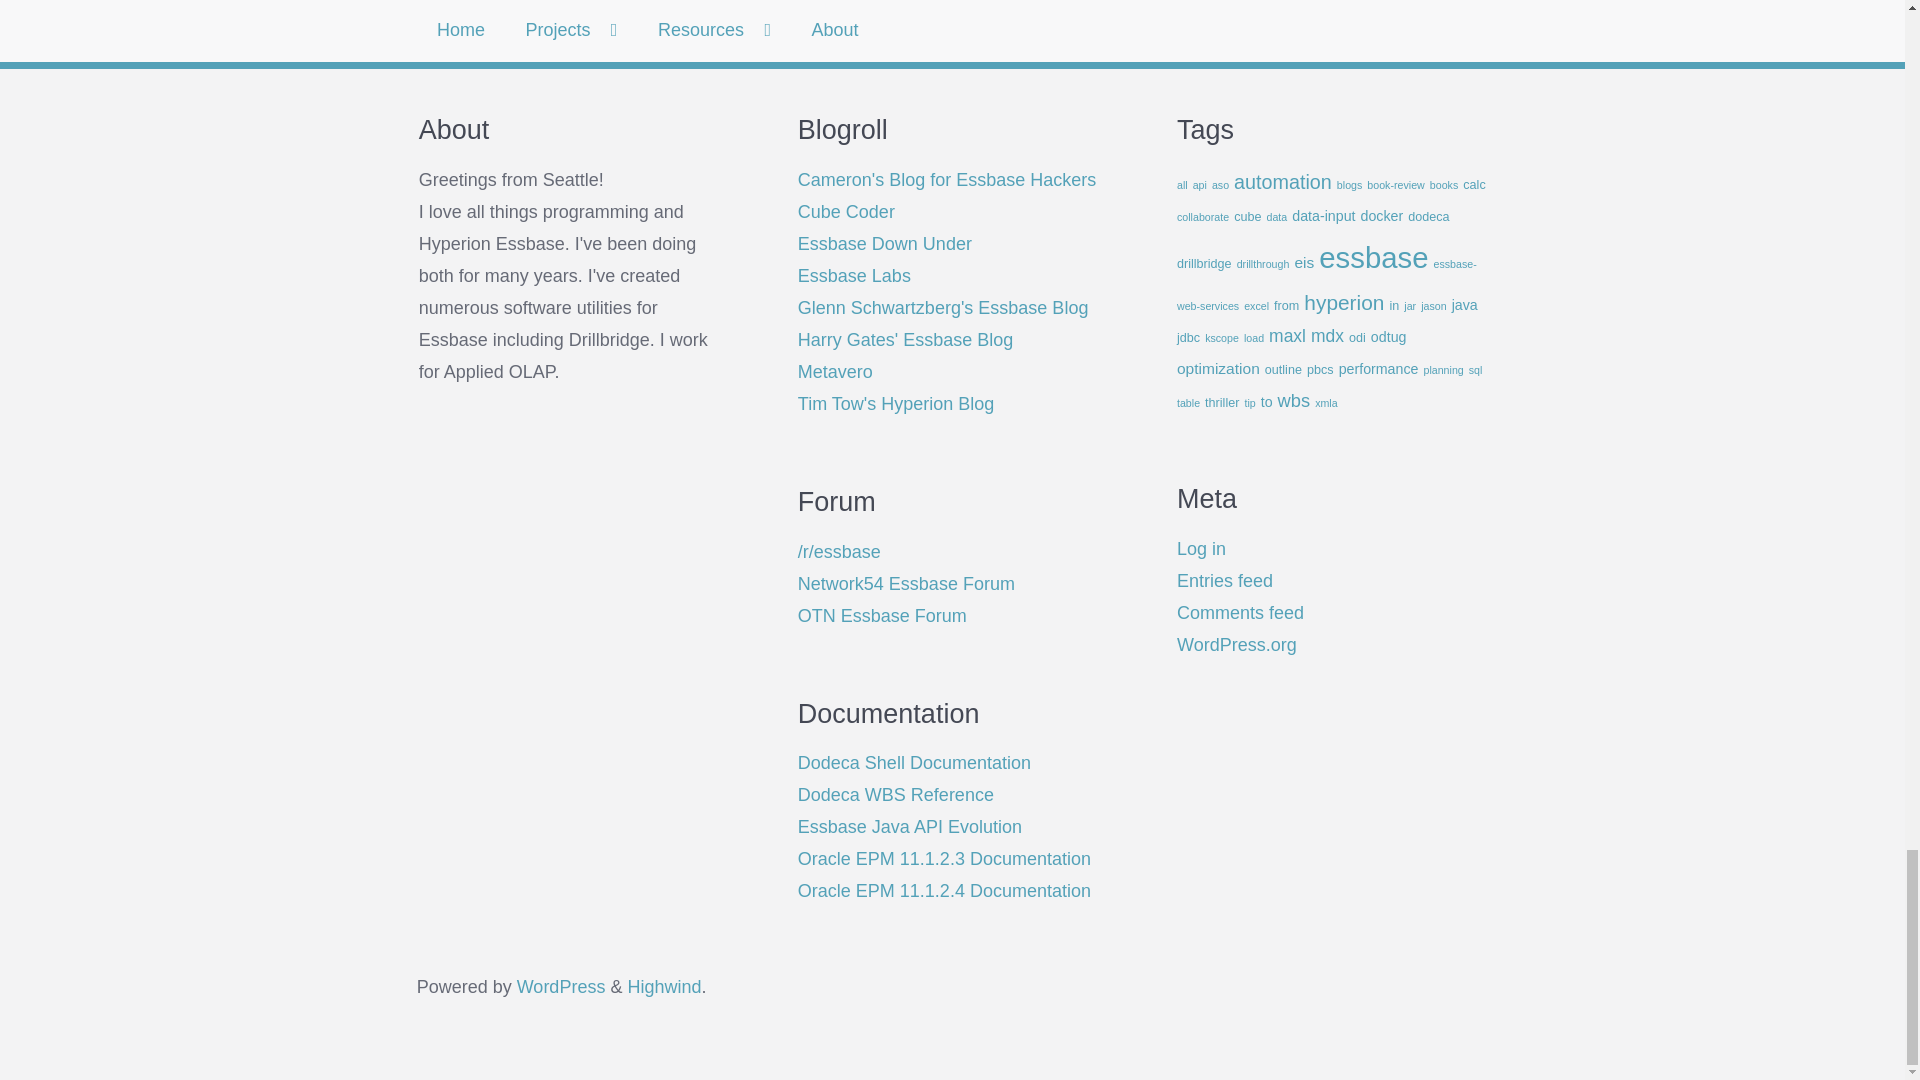 The width and height of the screenshot is (1920, 1080). I want to click on WordPress.org, so click(561, 986).